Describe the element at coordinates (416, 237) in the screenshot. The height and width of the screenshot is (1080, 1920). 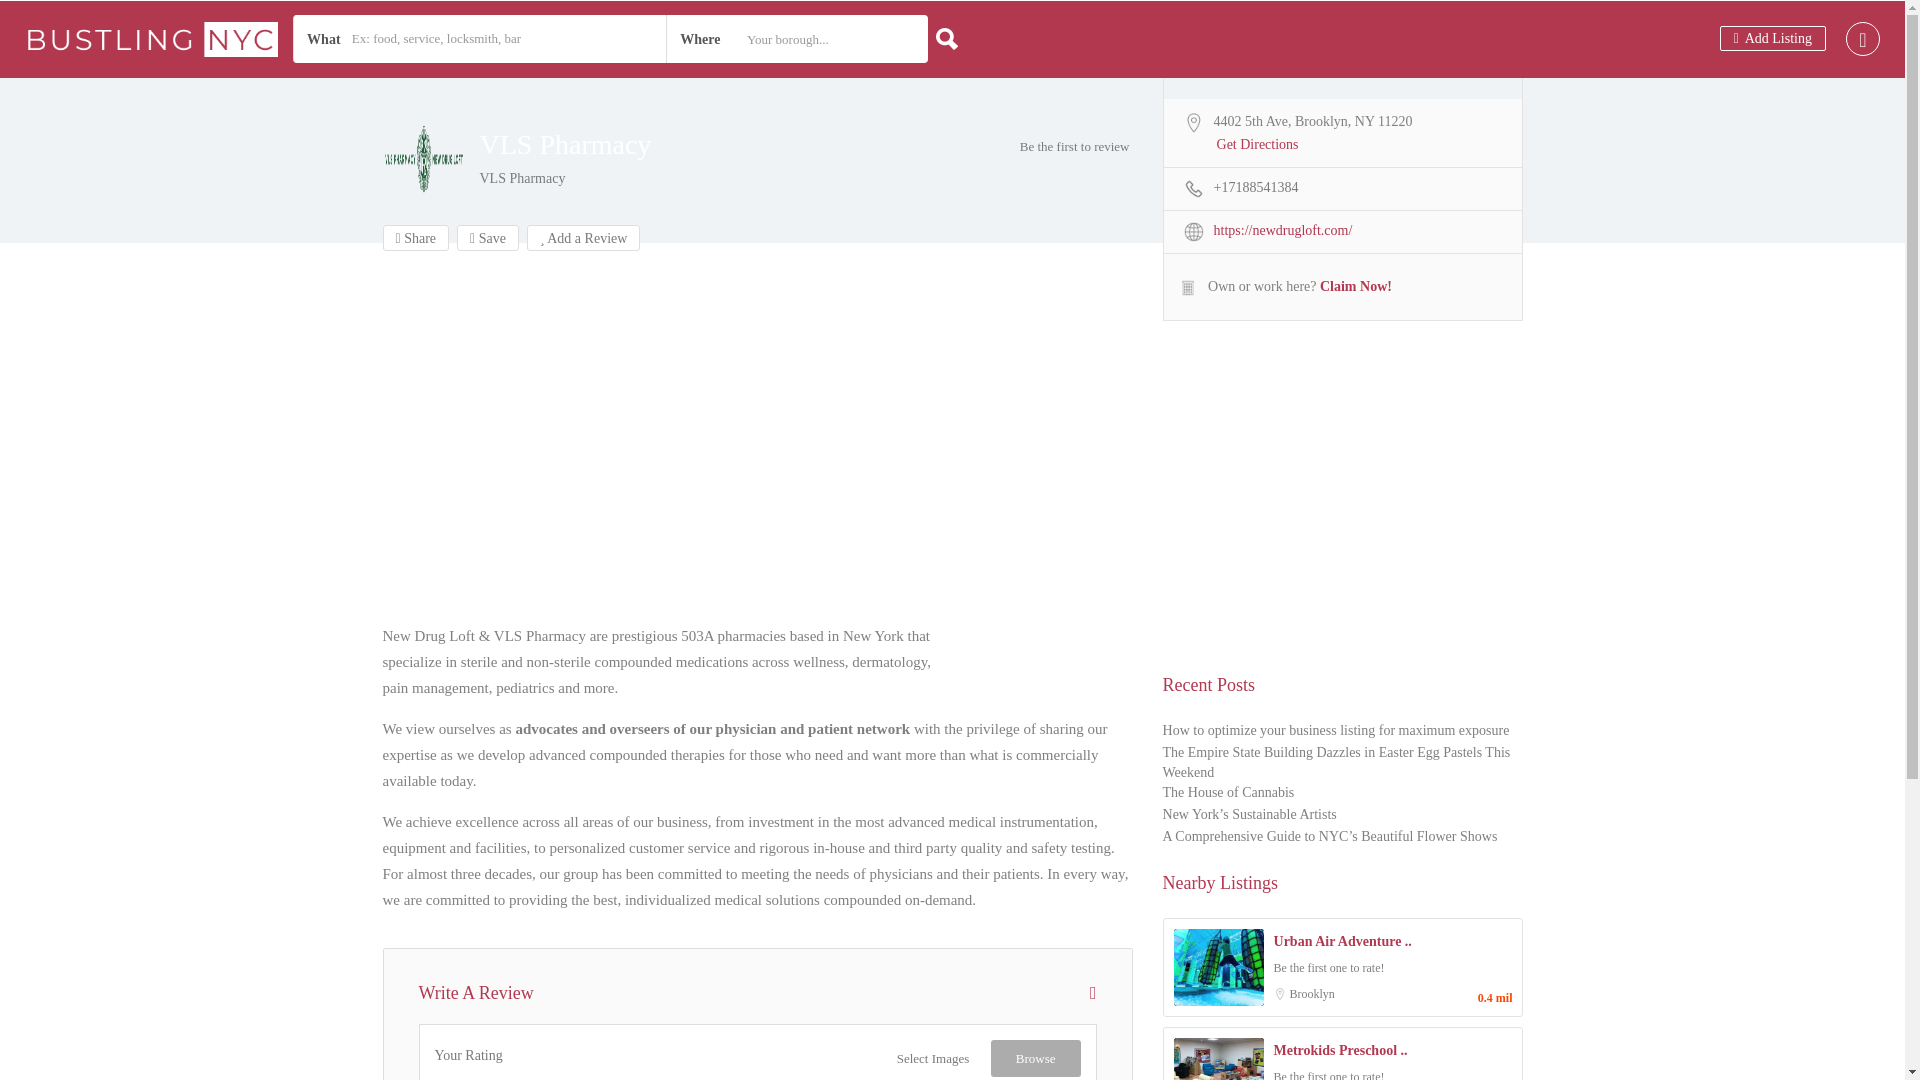
I see `Share` at that location.